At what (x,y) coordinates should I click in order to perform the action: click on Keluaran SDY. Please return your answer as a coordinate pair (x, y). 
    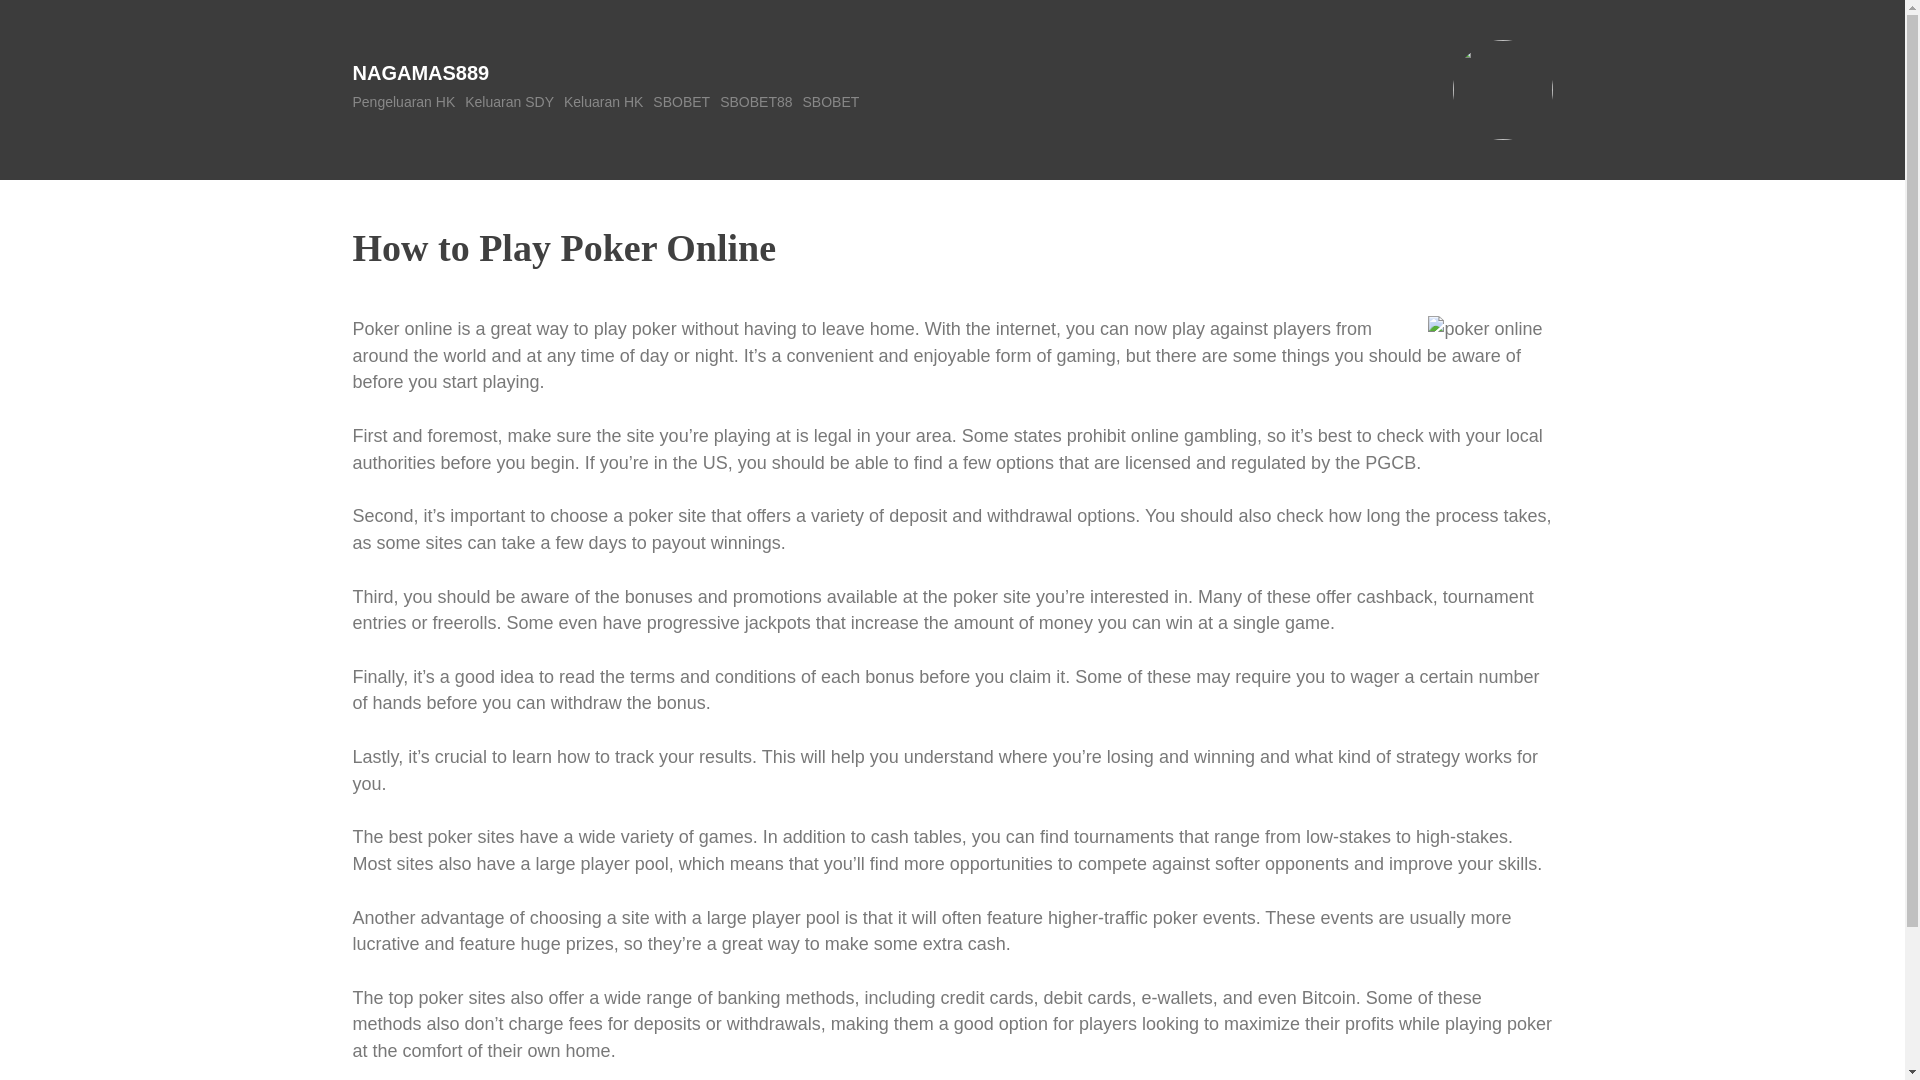
    Looking at the image, I should click on (509, 102).